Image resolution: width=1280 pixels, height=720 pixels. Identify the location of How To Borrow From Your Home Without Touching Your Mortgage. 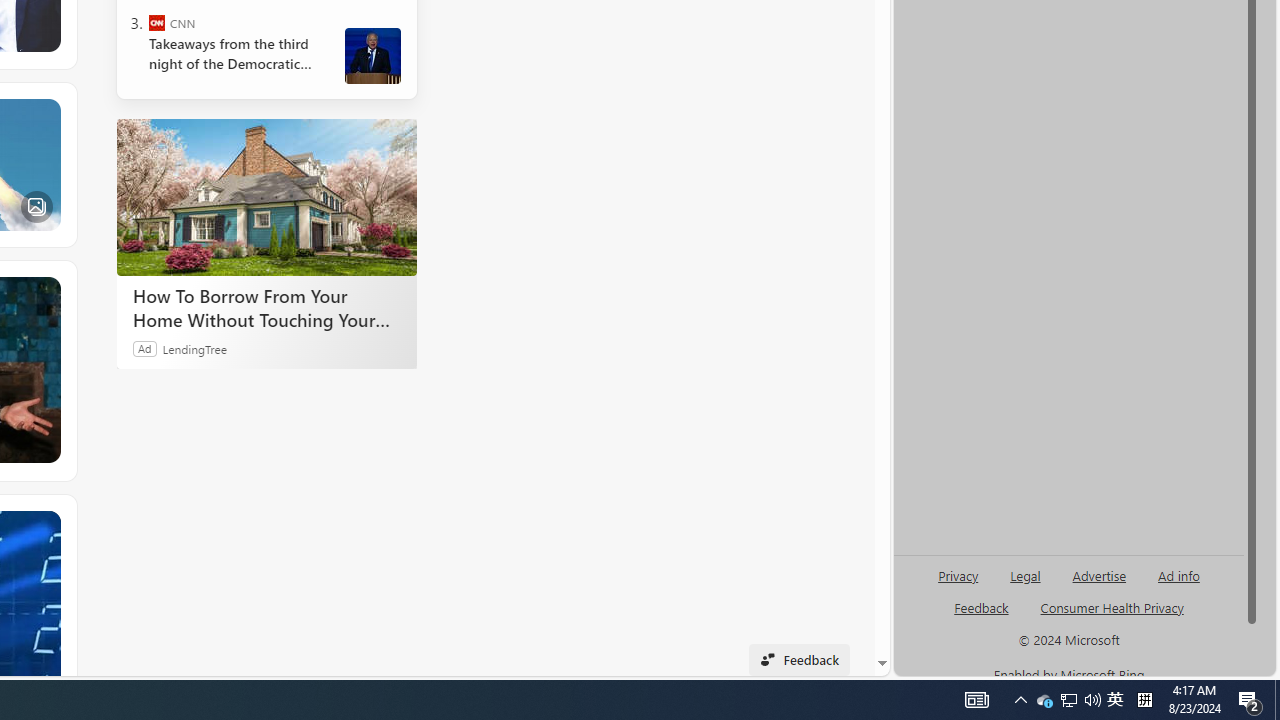
(266, 307).